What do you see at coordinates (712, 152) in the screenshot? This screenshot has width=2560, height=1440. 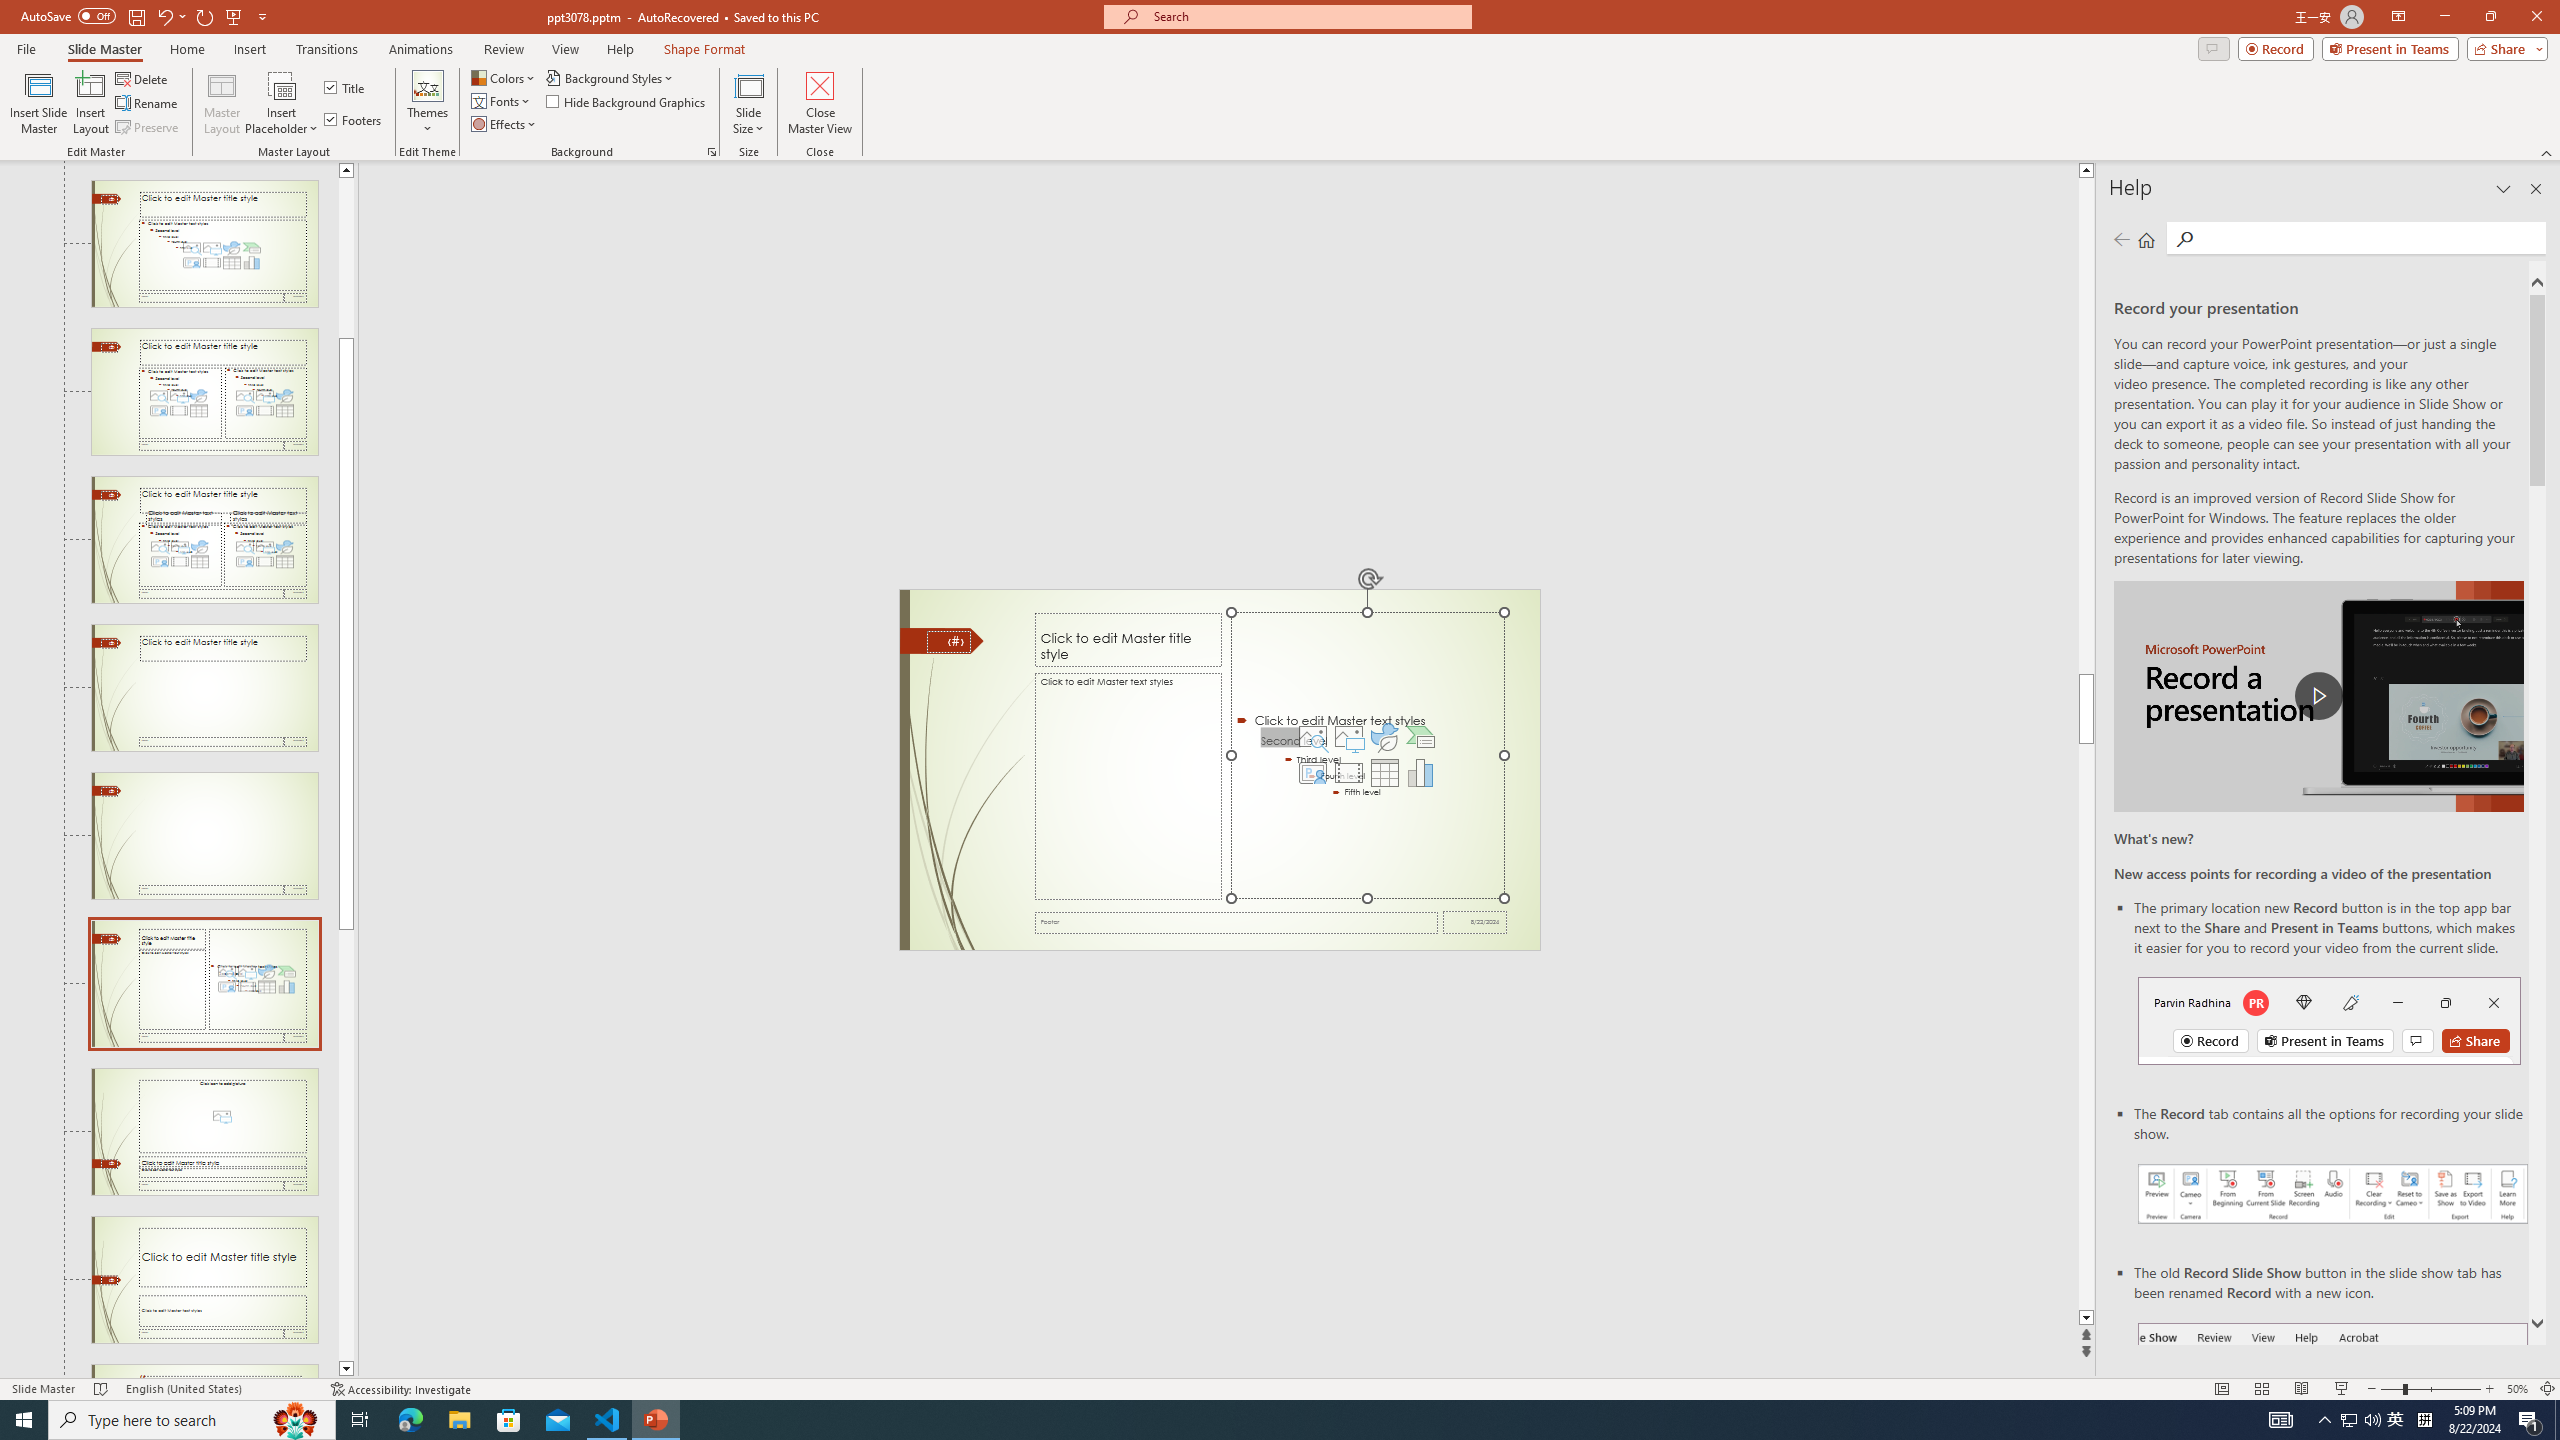 I see `Format Background...` at bounding box center [712, 152].